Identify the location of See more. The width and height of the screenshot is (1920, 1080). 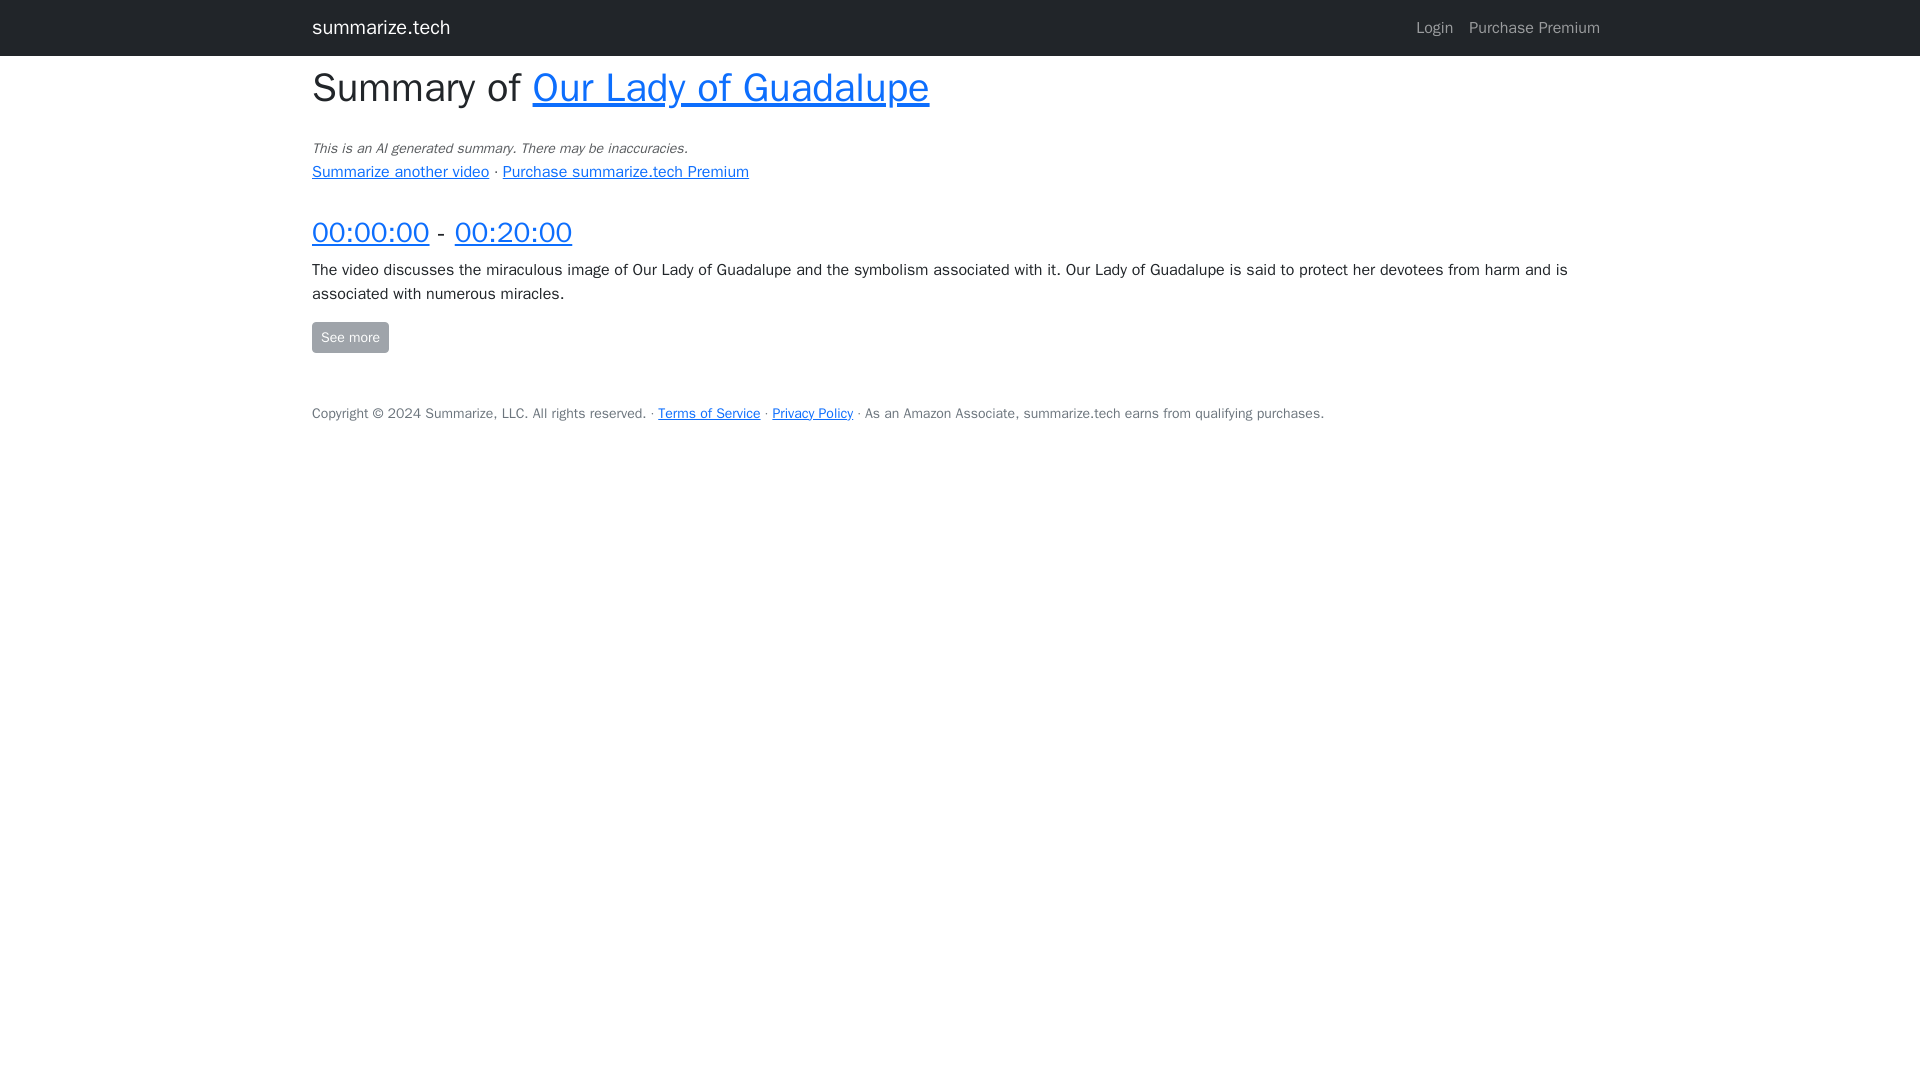
(350, 337).